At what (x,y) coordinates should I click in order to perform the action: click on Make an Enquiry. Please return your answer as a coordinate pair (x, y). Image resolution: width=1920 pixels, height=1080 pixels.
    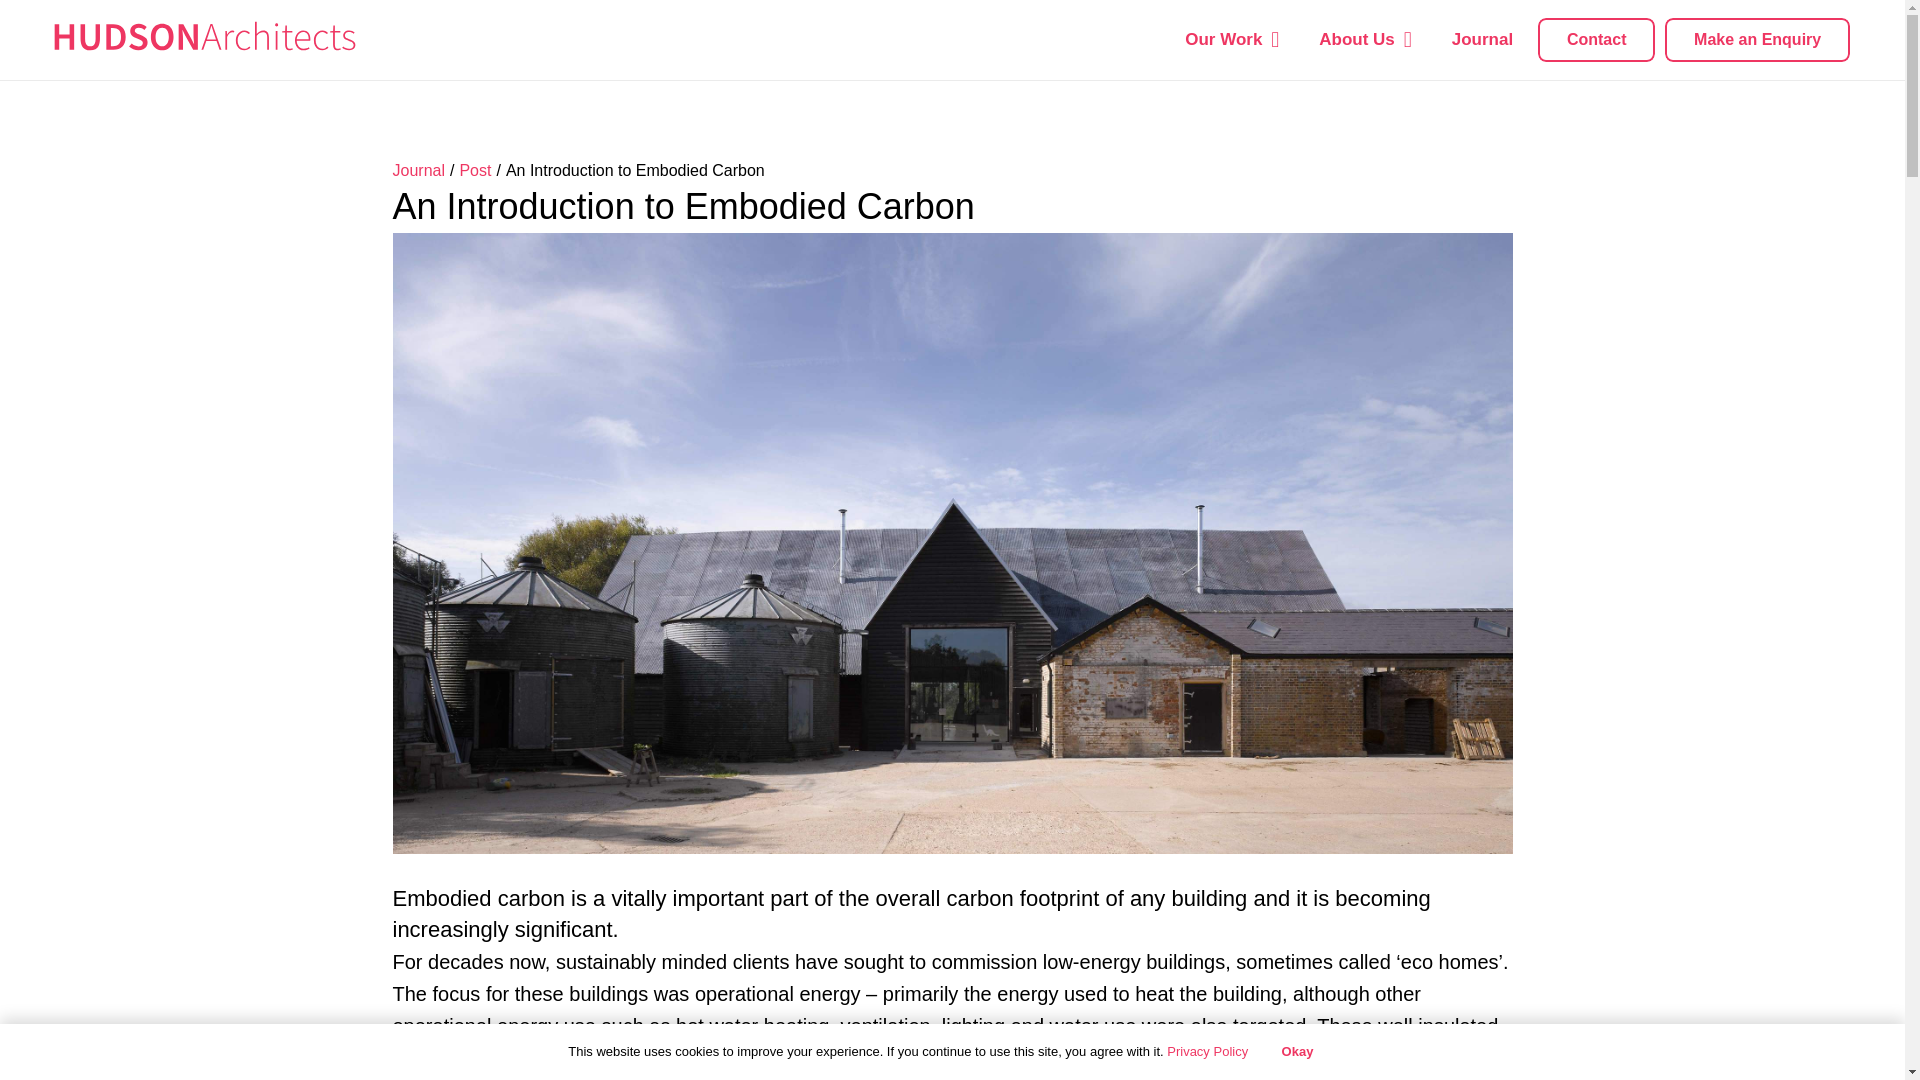
    Looking at the image, I should click on (1757, 40).